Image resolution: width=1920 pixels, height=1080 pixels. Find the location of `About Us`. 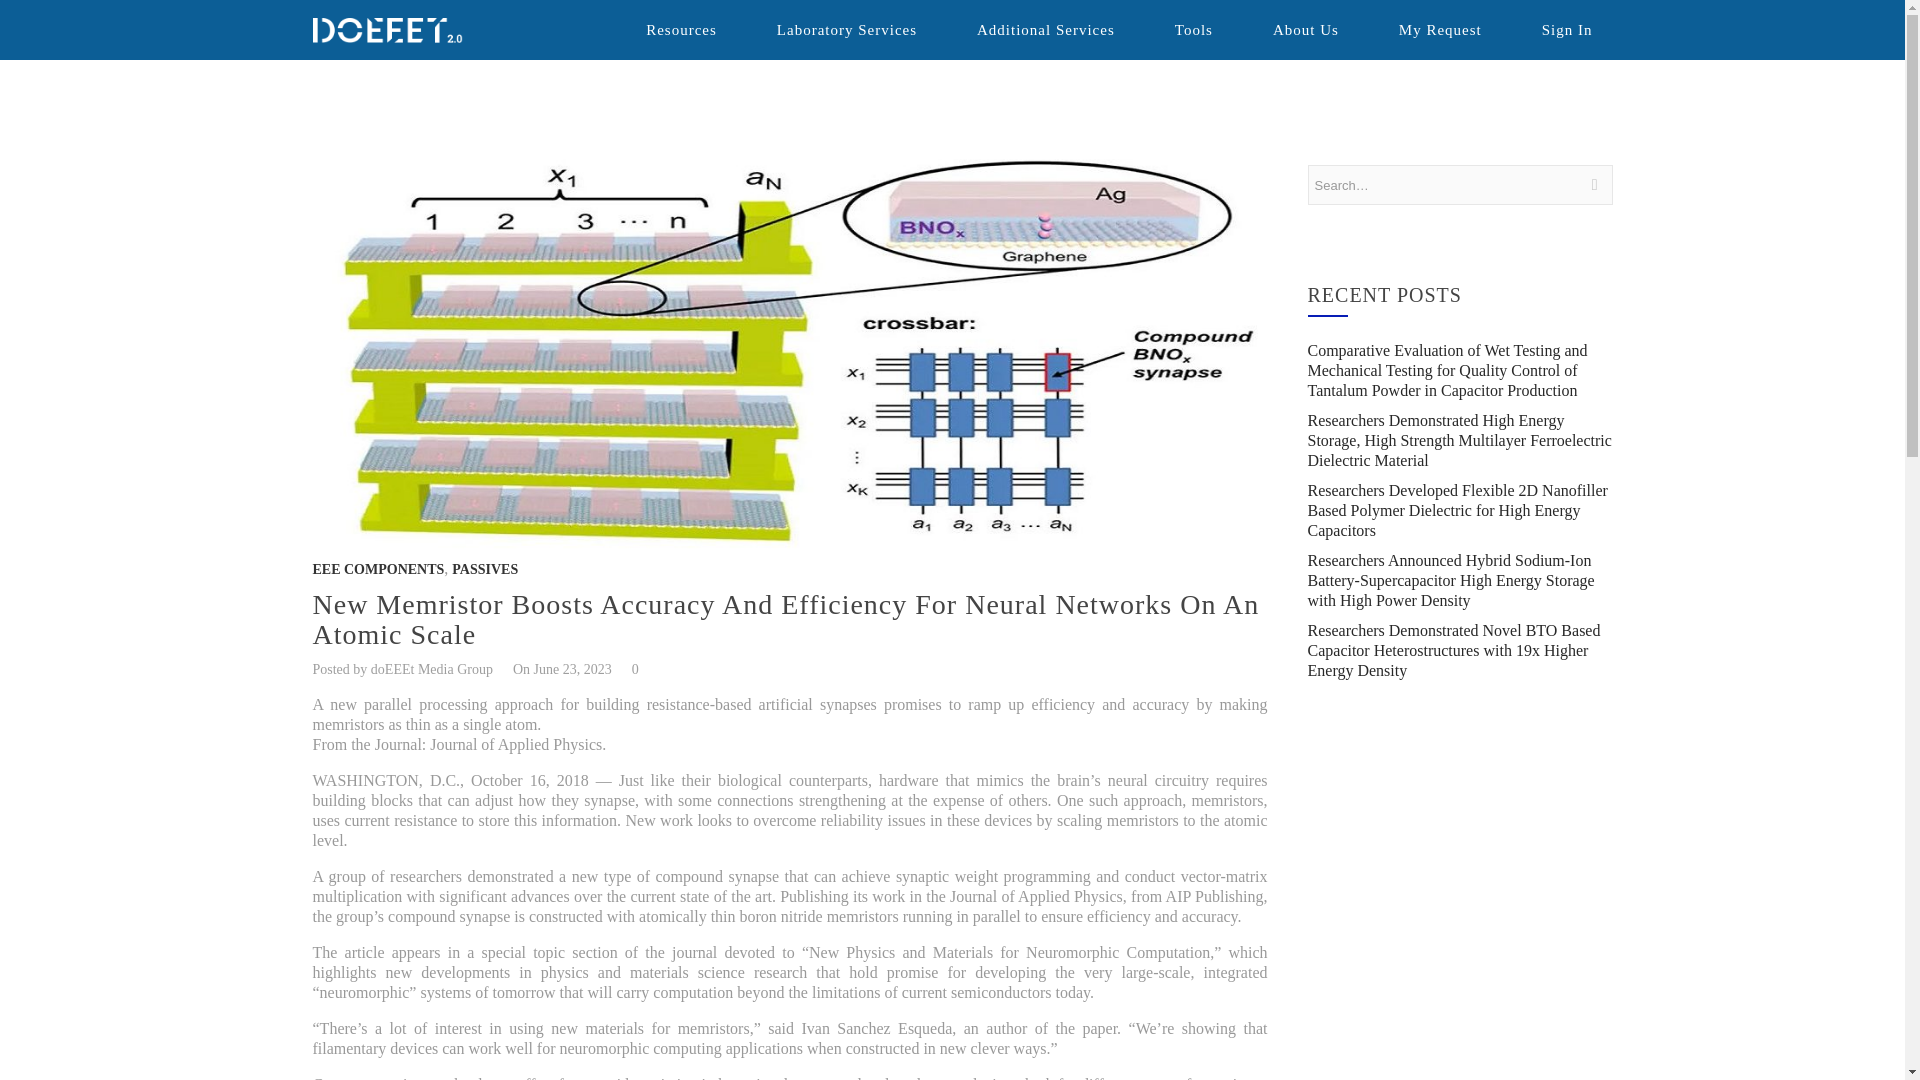

About Us is located at coordinates (1305, 30).